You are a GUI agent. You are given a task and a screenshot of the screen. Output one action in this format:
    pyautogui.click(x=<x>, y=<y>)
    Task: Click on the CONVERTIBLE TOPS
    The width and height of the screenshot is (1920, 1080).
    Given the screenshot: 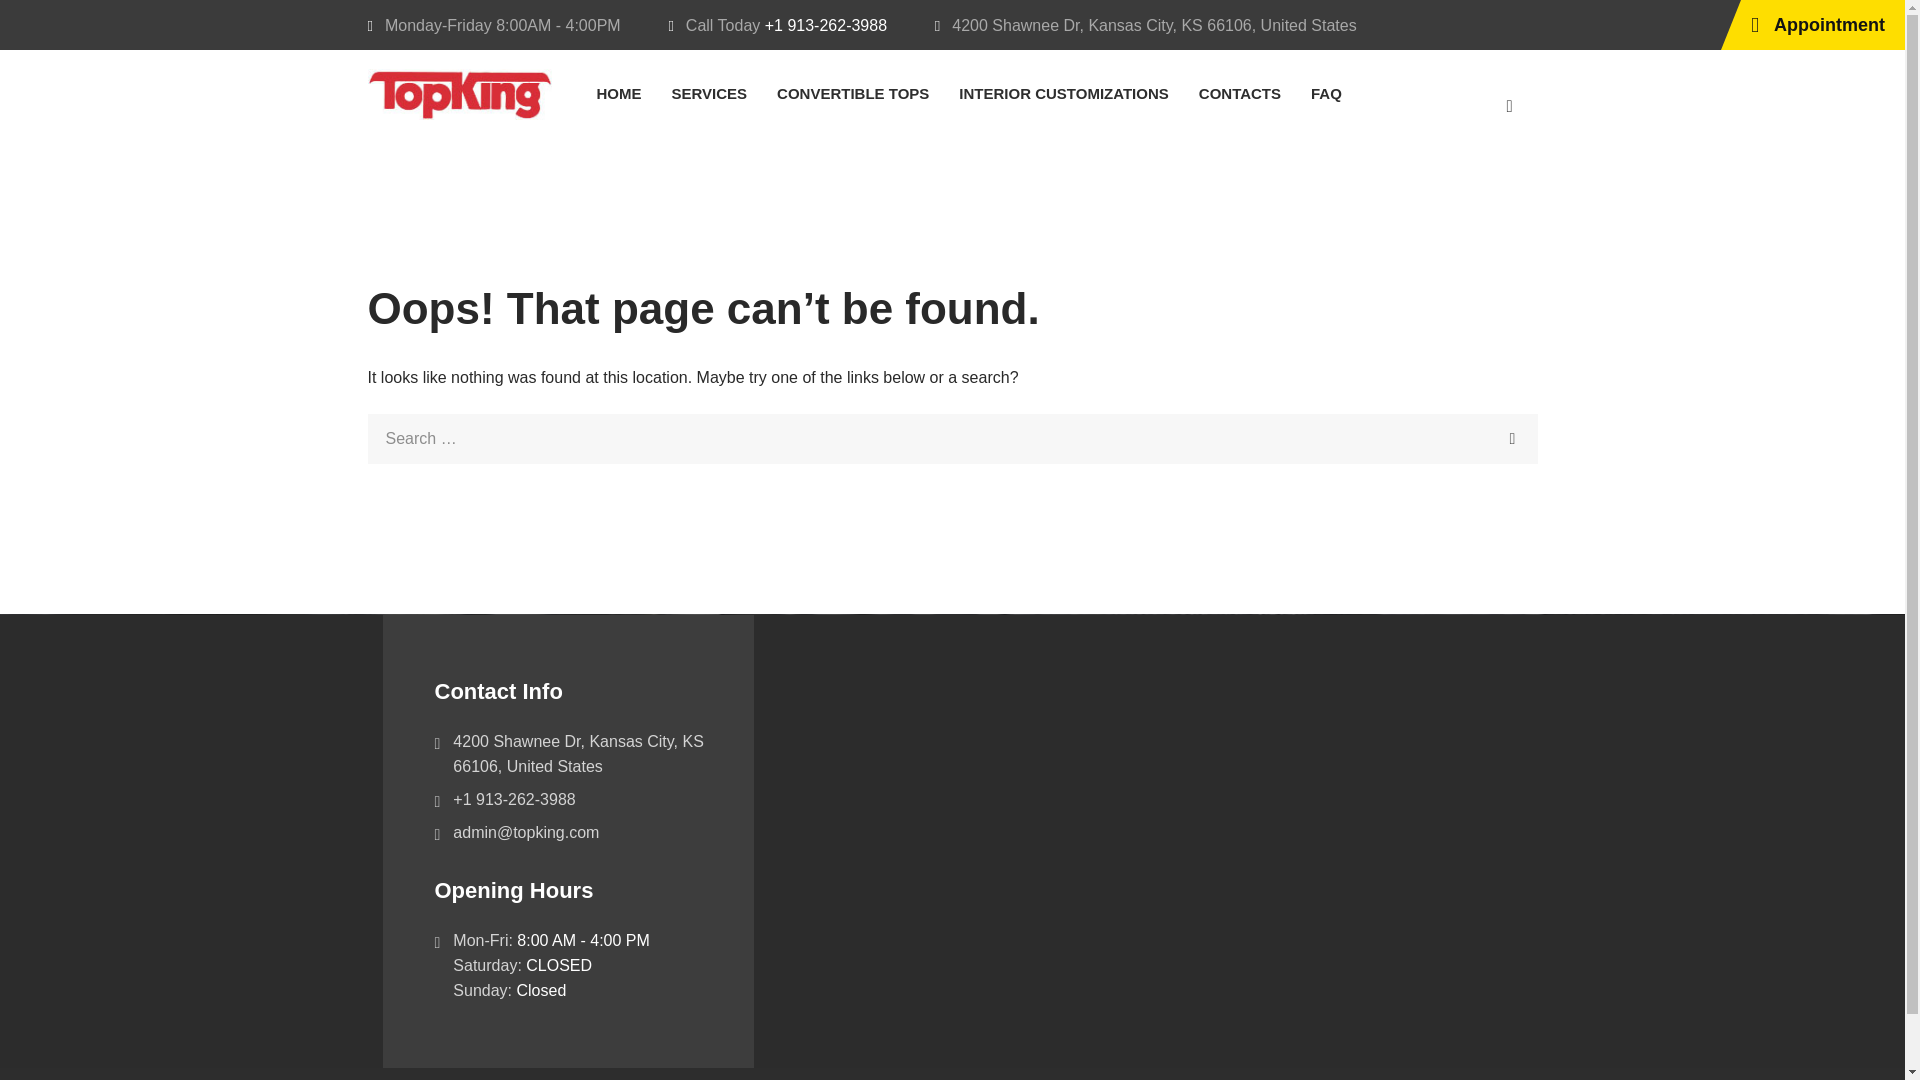 What is the action you would take?
    pyautogui.click(x=853, y=93)
    